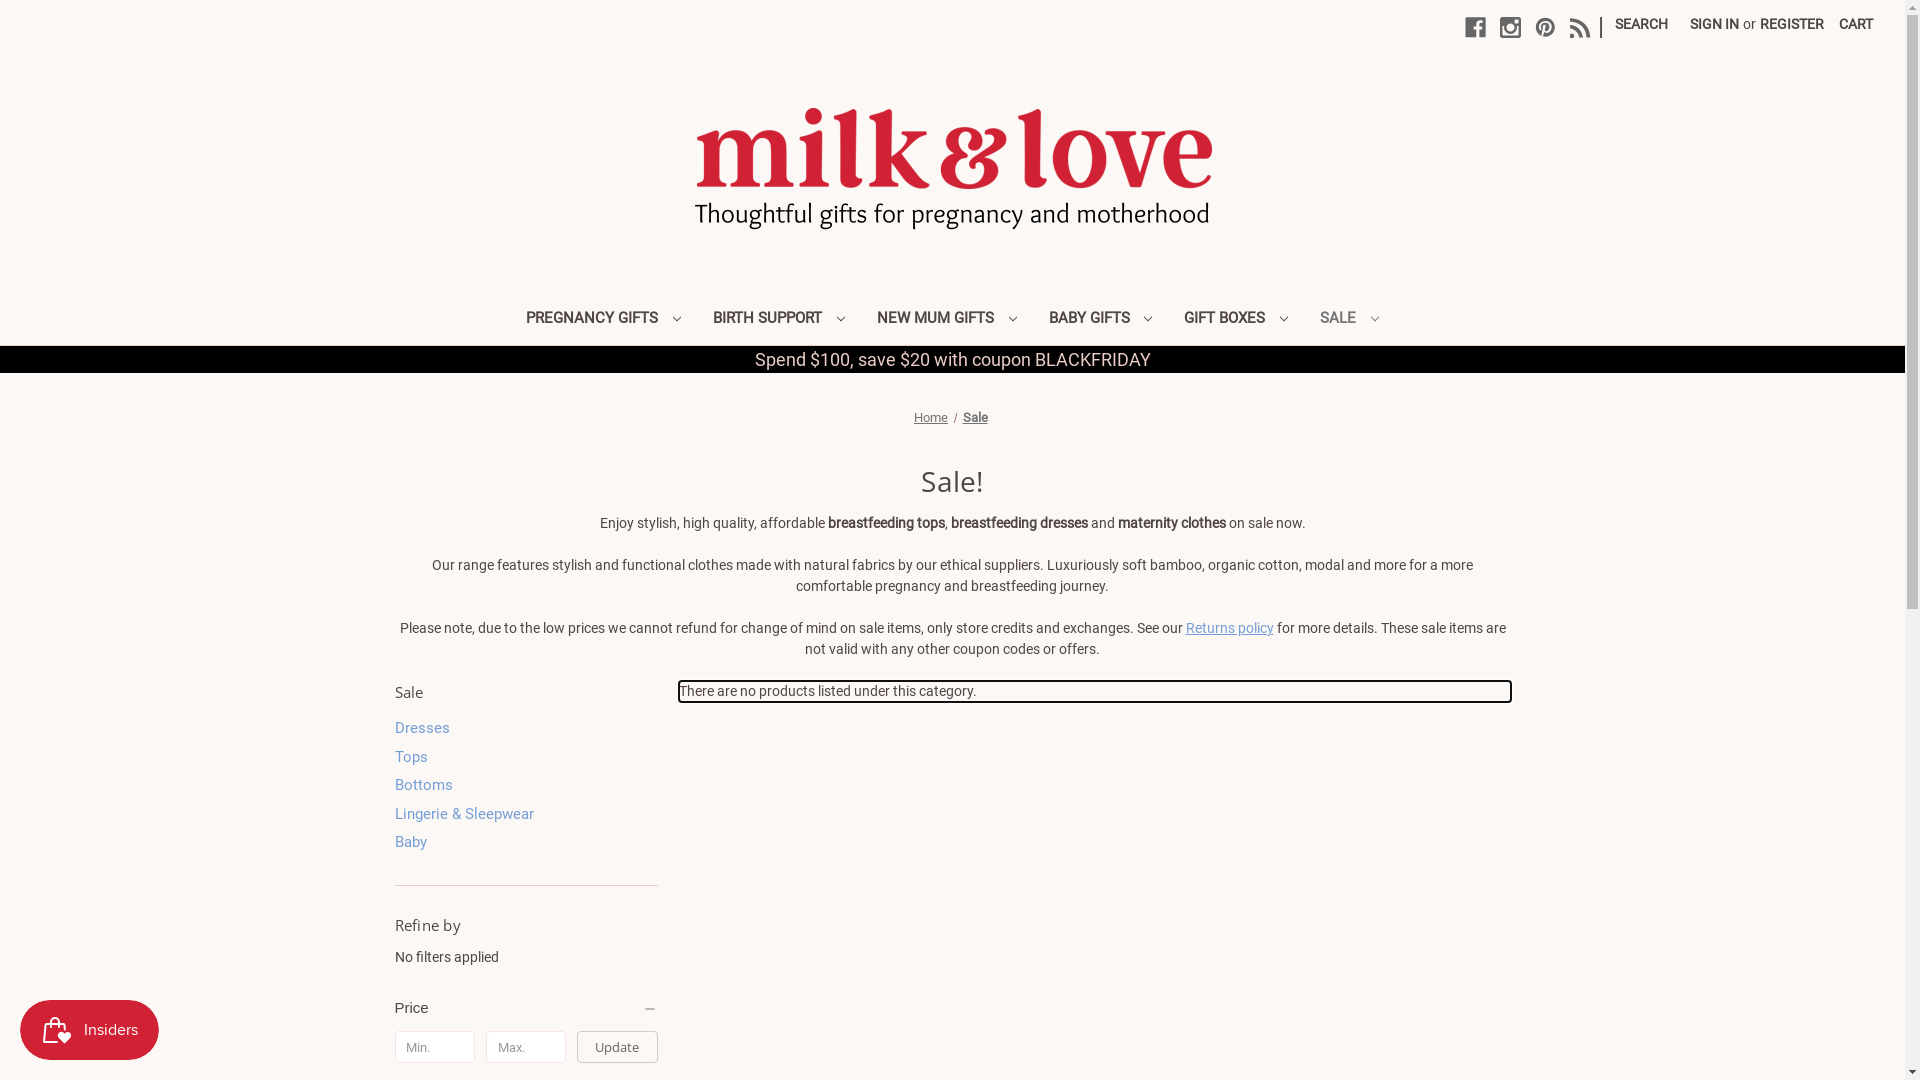 Image resolution: width=1920 pixels, height=1080 pixels. What do you see at coordinates (953, 170) in the screenshot?
I see `Milk and Love` at bounding box center [953, 170].